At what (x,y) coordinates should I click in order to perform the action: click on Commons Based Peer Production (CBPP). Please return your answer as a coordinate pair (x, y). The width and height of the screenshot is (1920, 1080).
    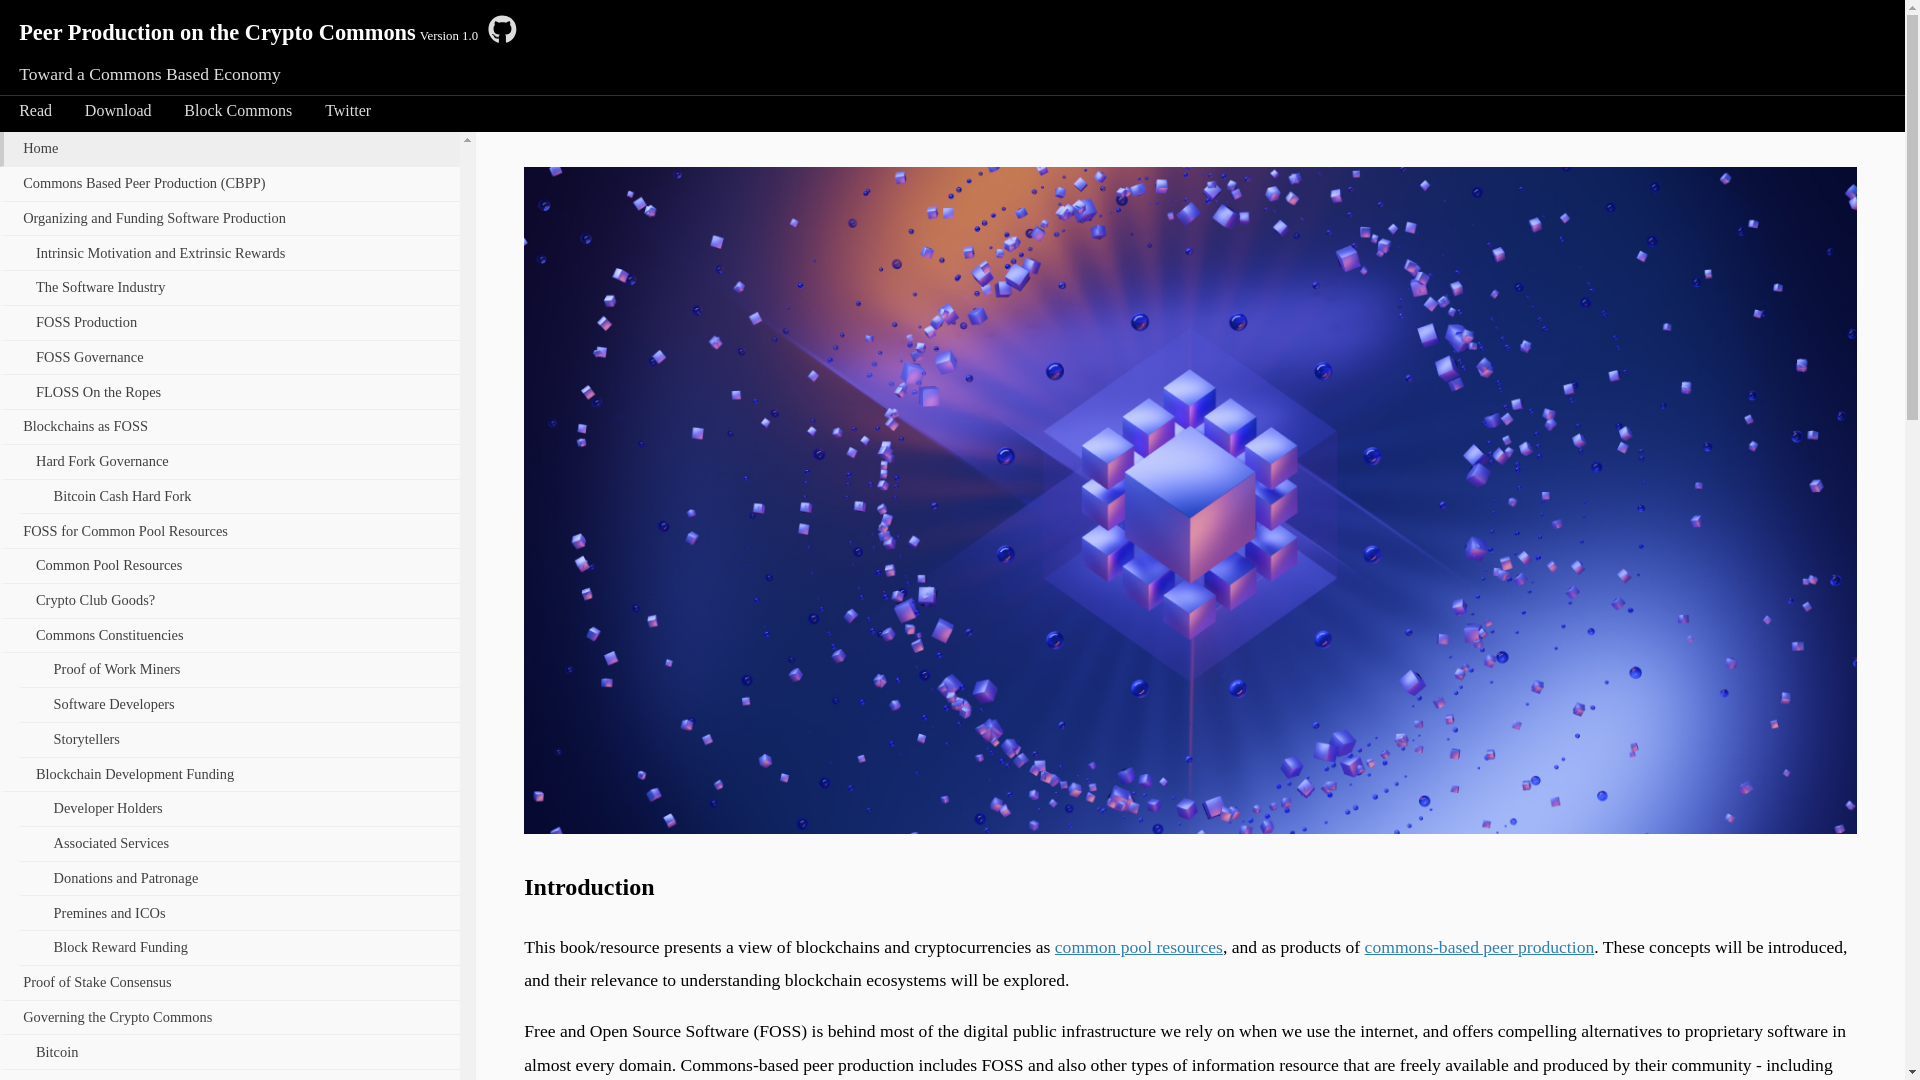
    Looking at the image, I should click on (230, 184).